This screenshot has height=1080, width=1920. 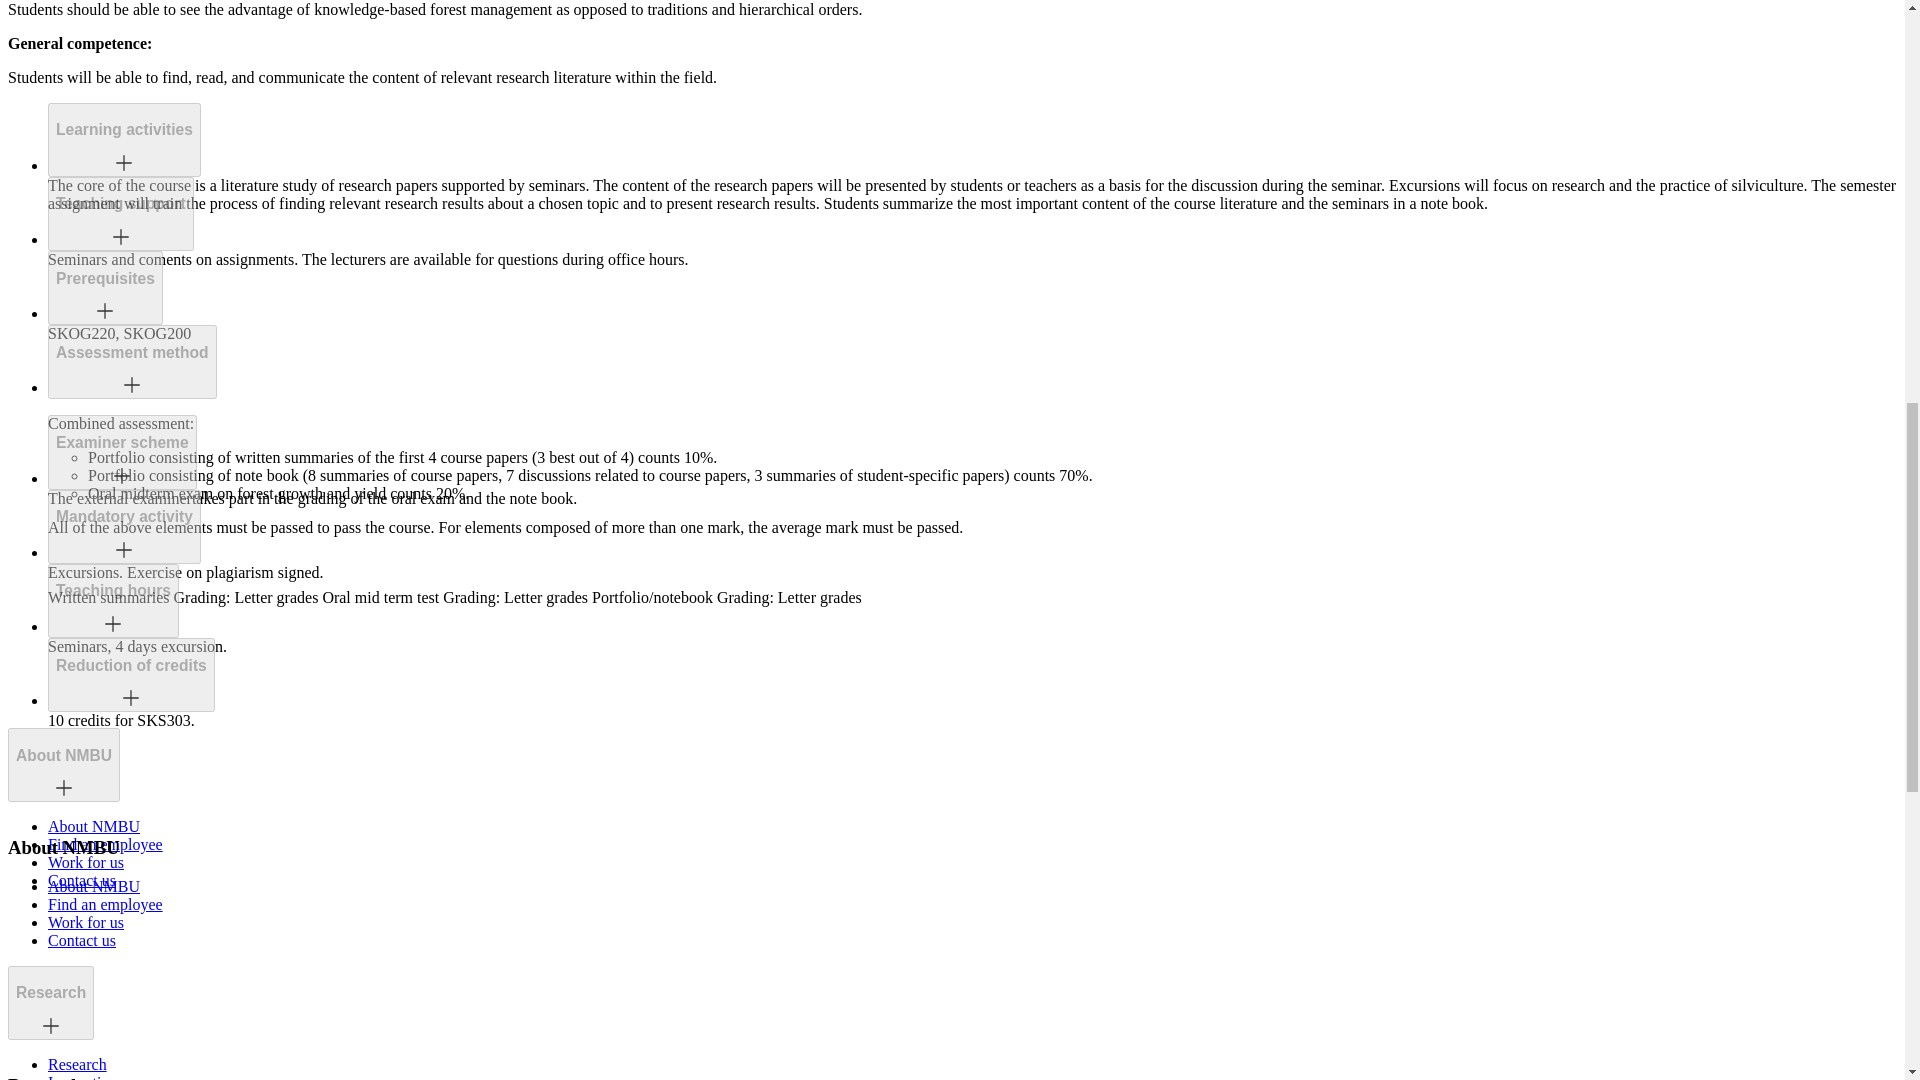 I want to click on Teaching hours, so click(x=112, y=591).